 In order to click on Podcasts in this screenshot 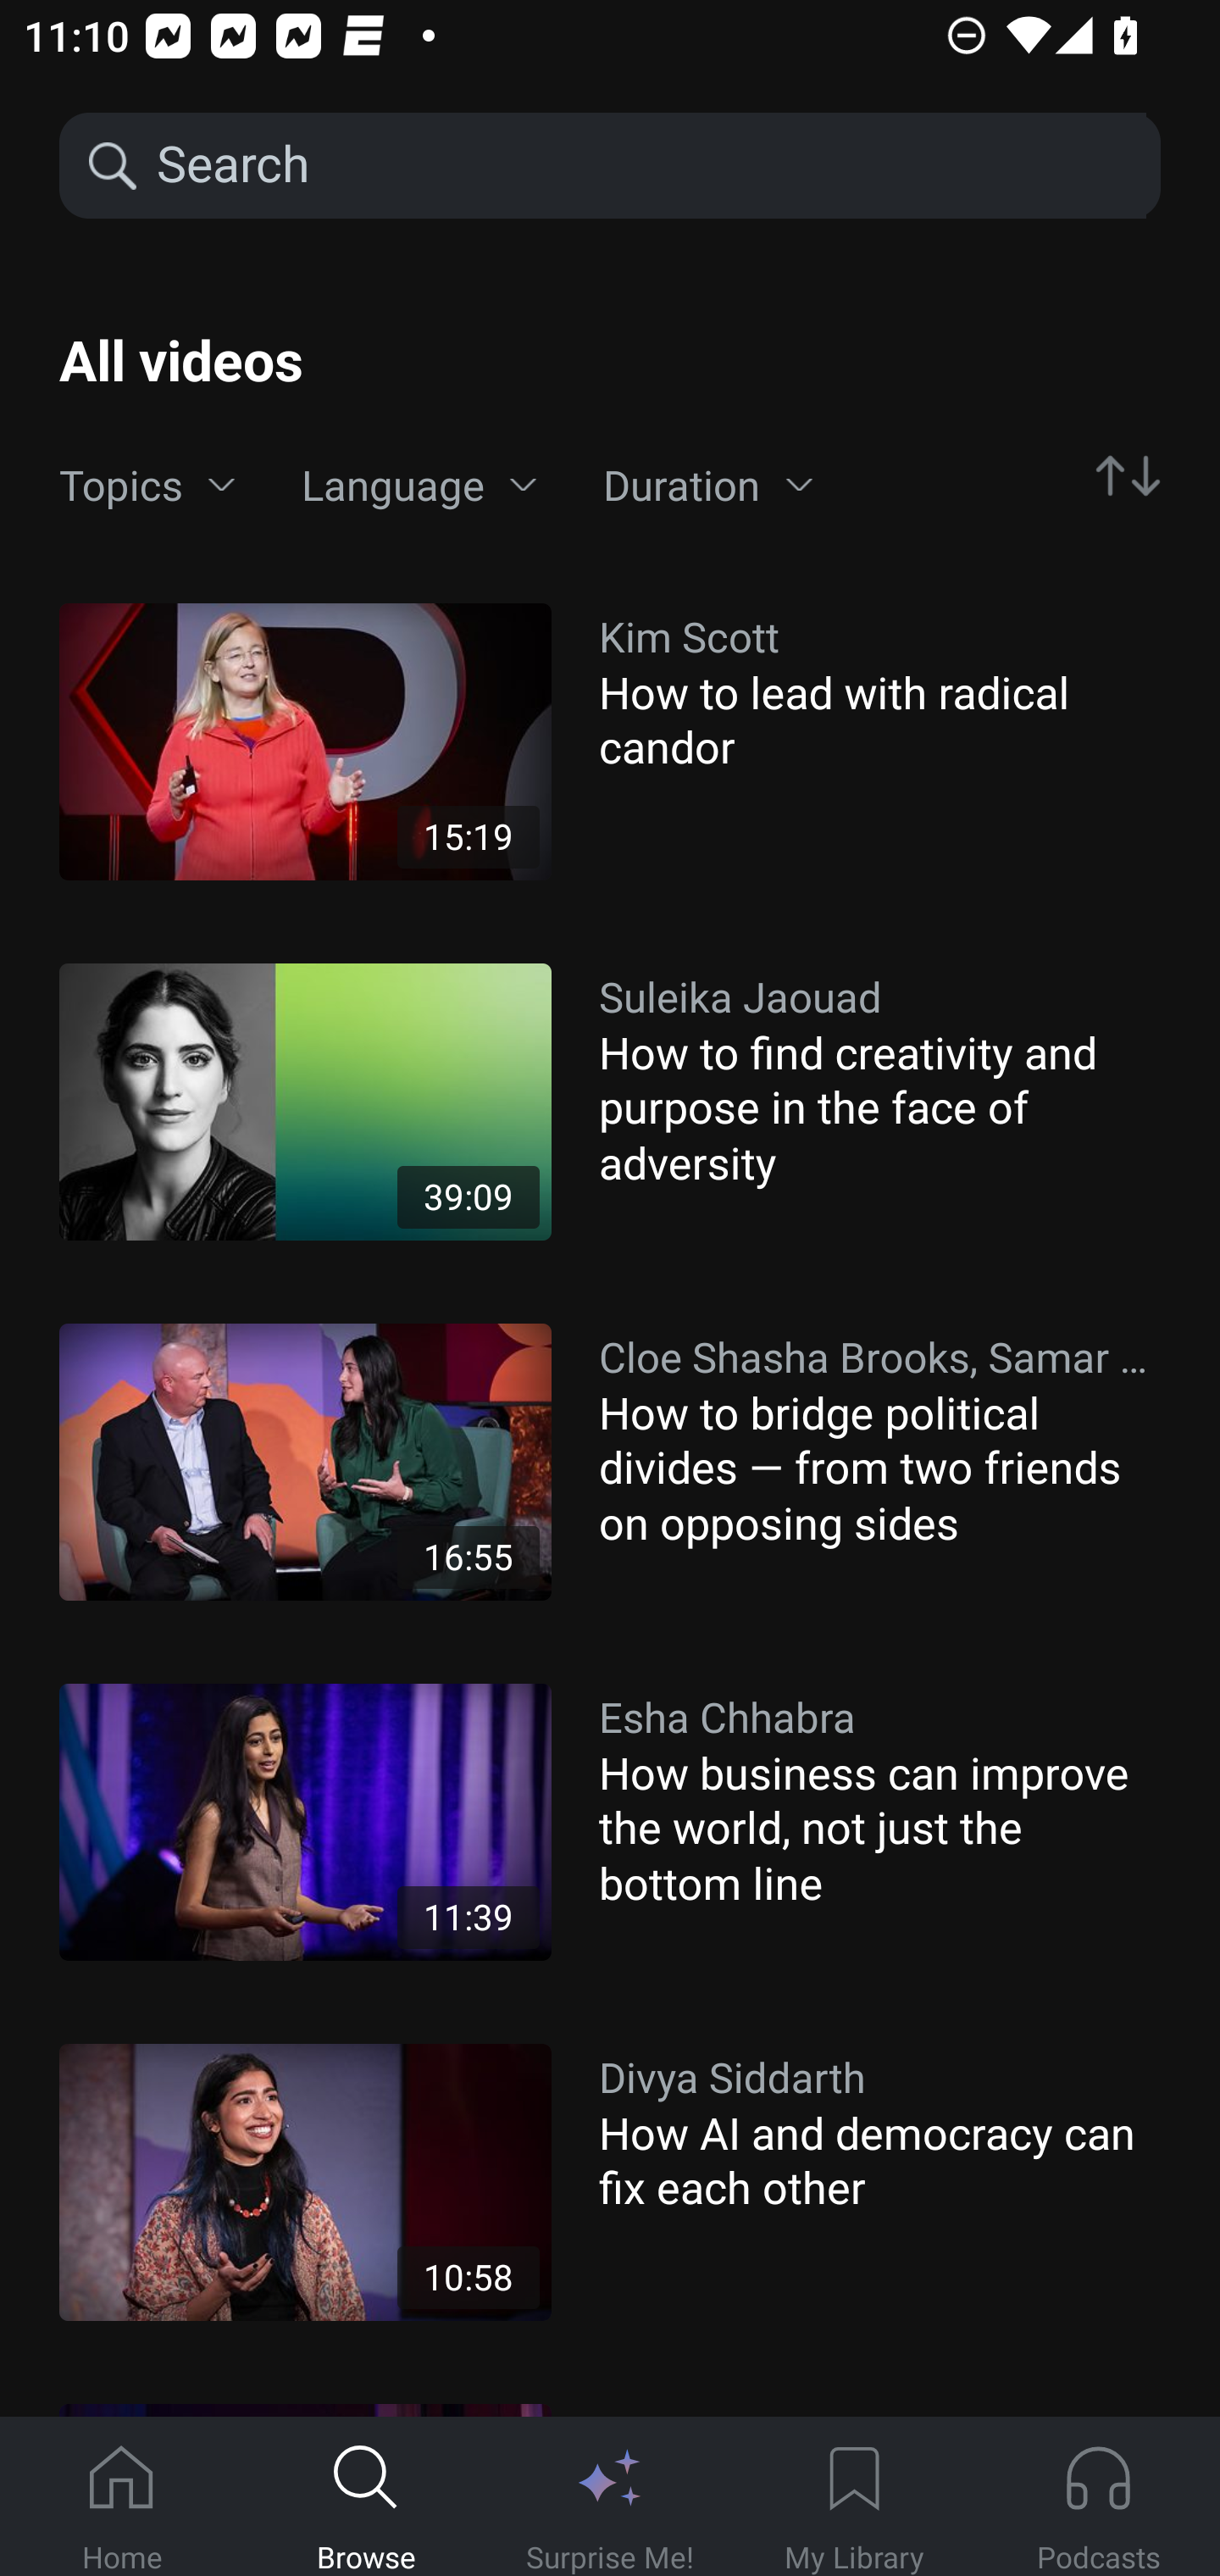, I will do `click(1098, 2497)`.